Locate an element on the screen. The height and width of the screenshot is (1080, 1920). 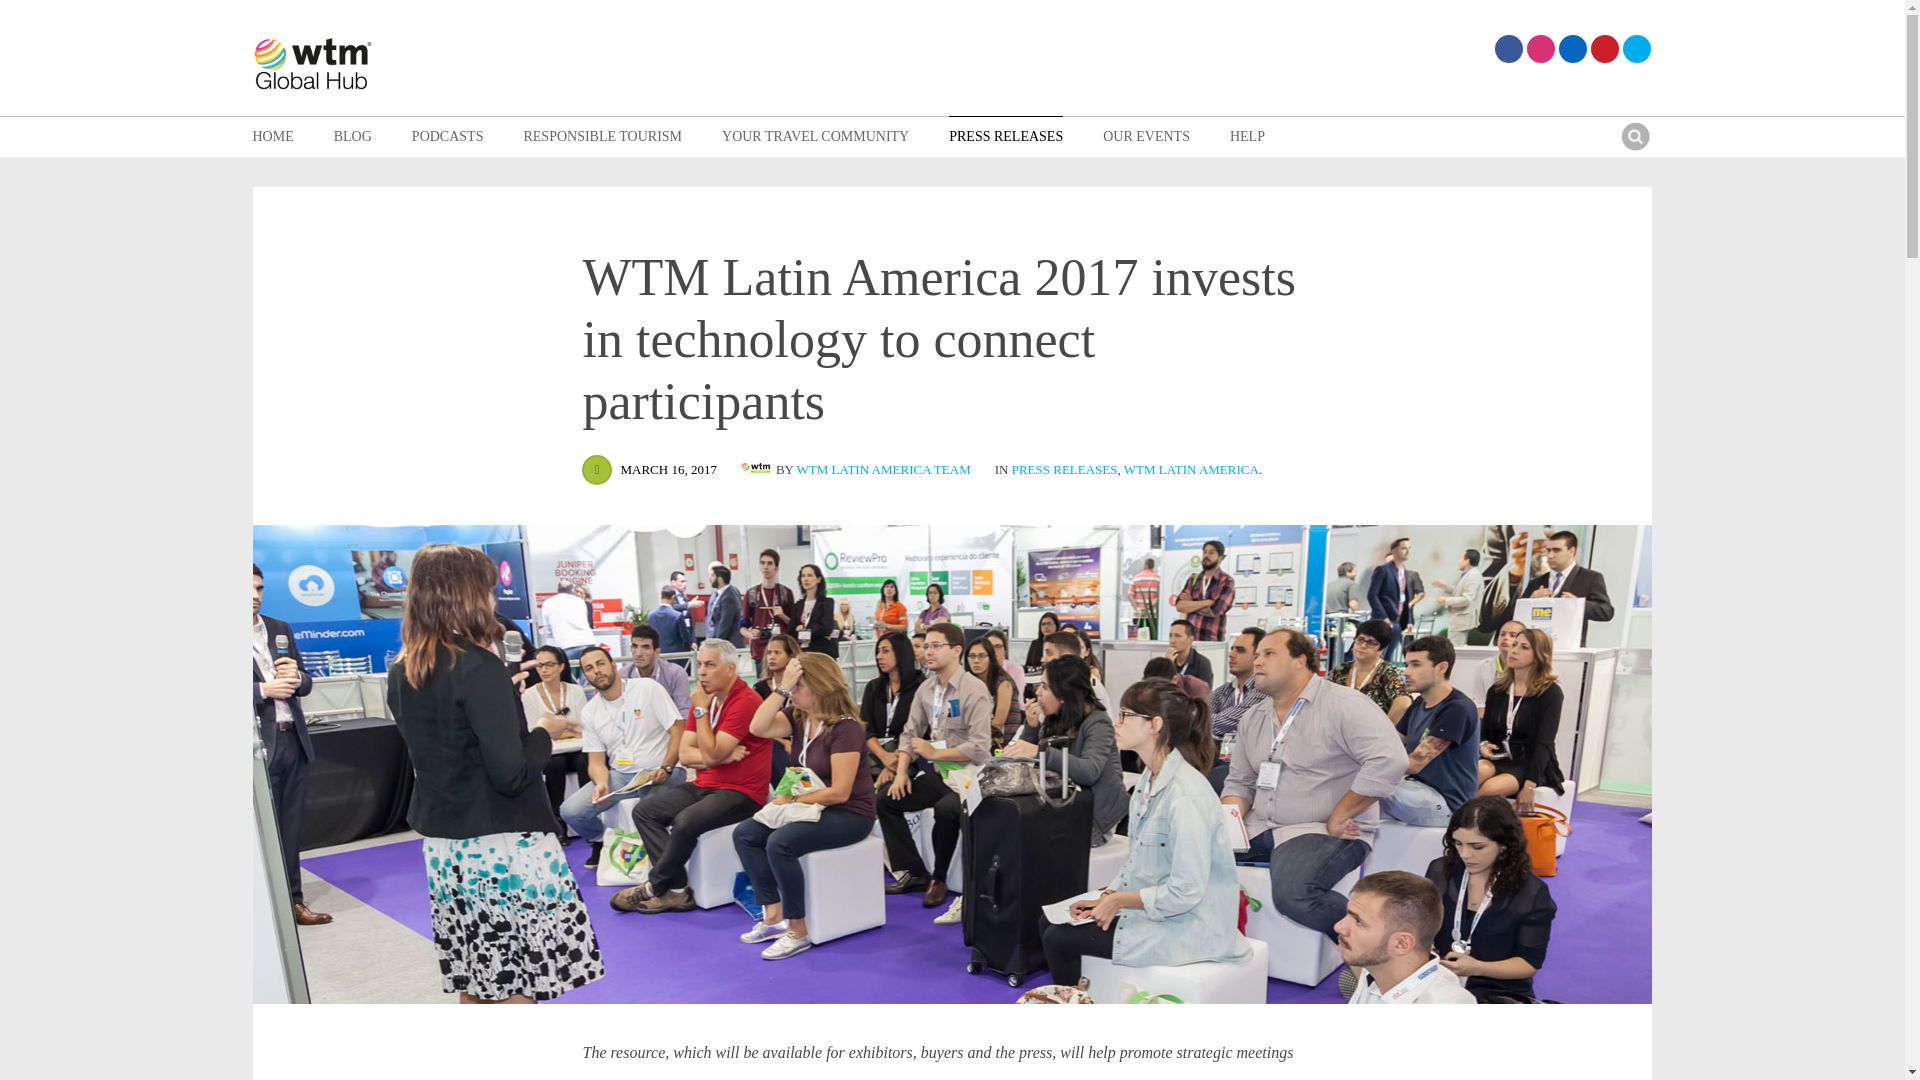
HOME is located at coordinates (272, 136).